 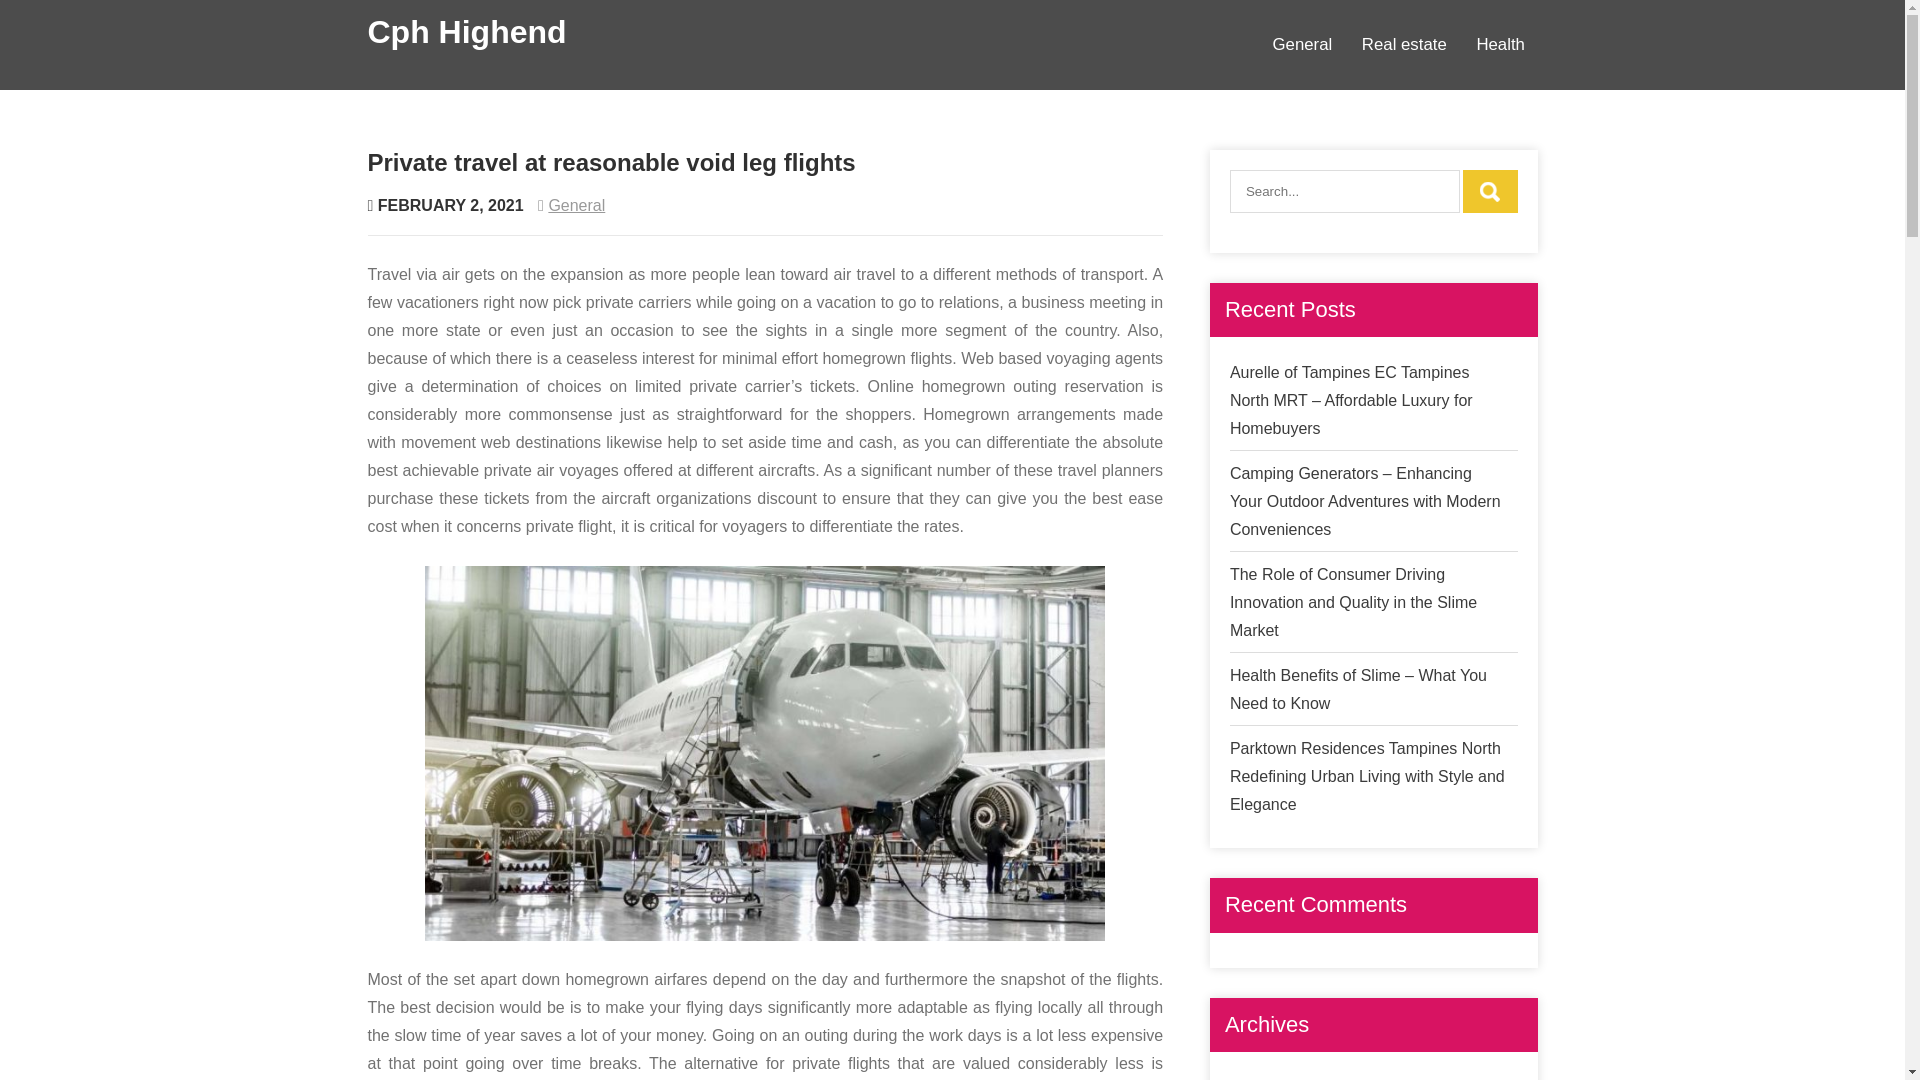 What do you see at coordinates (1404, 44) in the screenshot?
I see `Real estate` at bounding box center [1404, 44].